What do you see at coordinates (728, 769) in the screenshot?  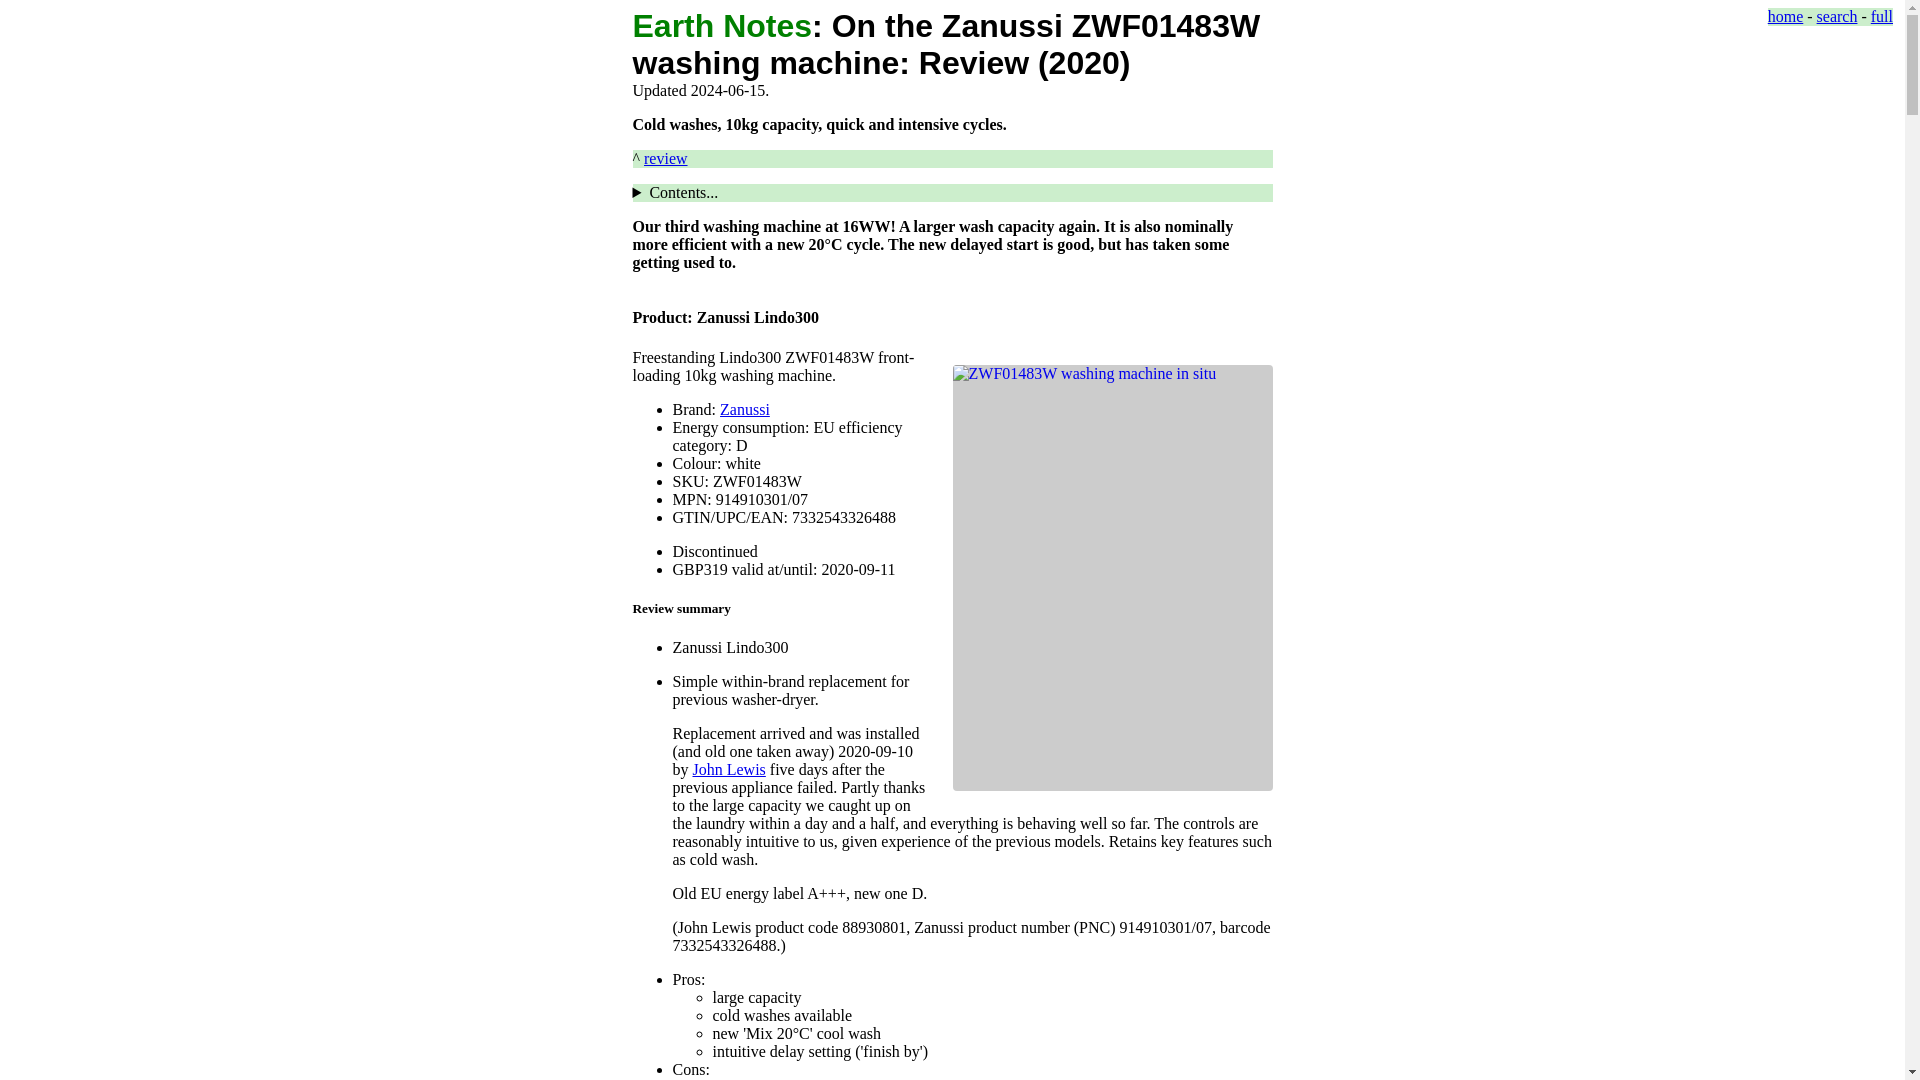 I see `John Lewis` at bounding box center [728, 769].